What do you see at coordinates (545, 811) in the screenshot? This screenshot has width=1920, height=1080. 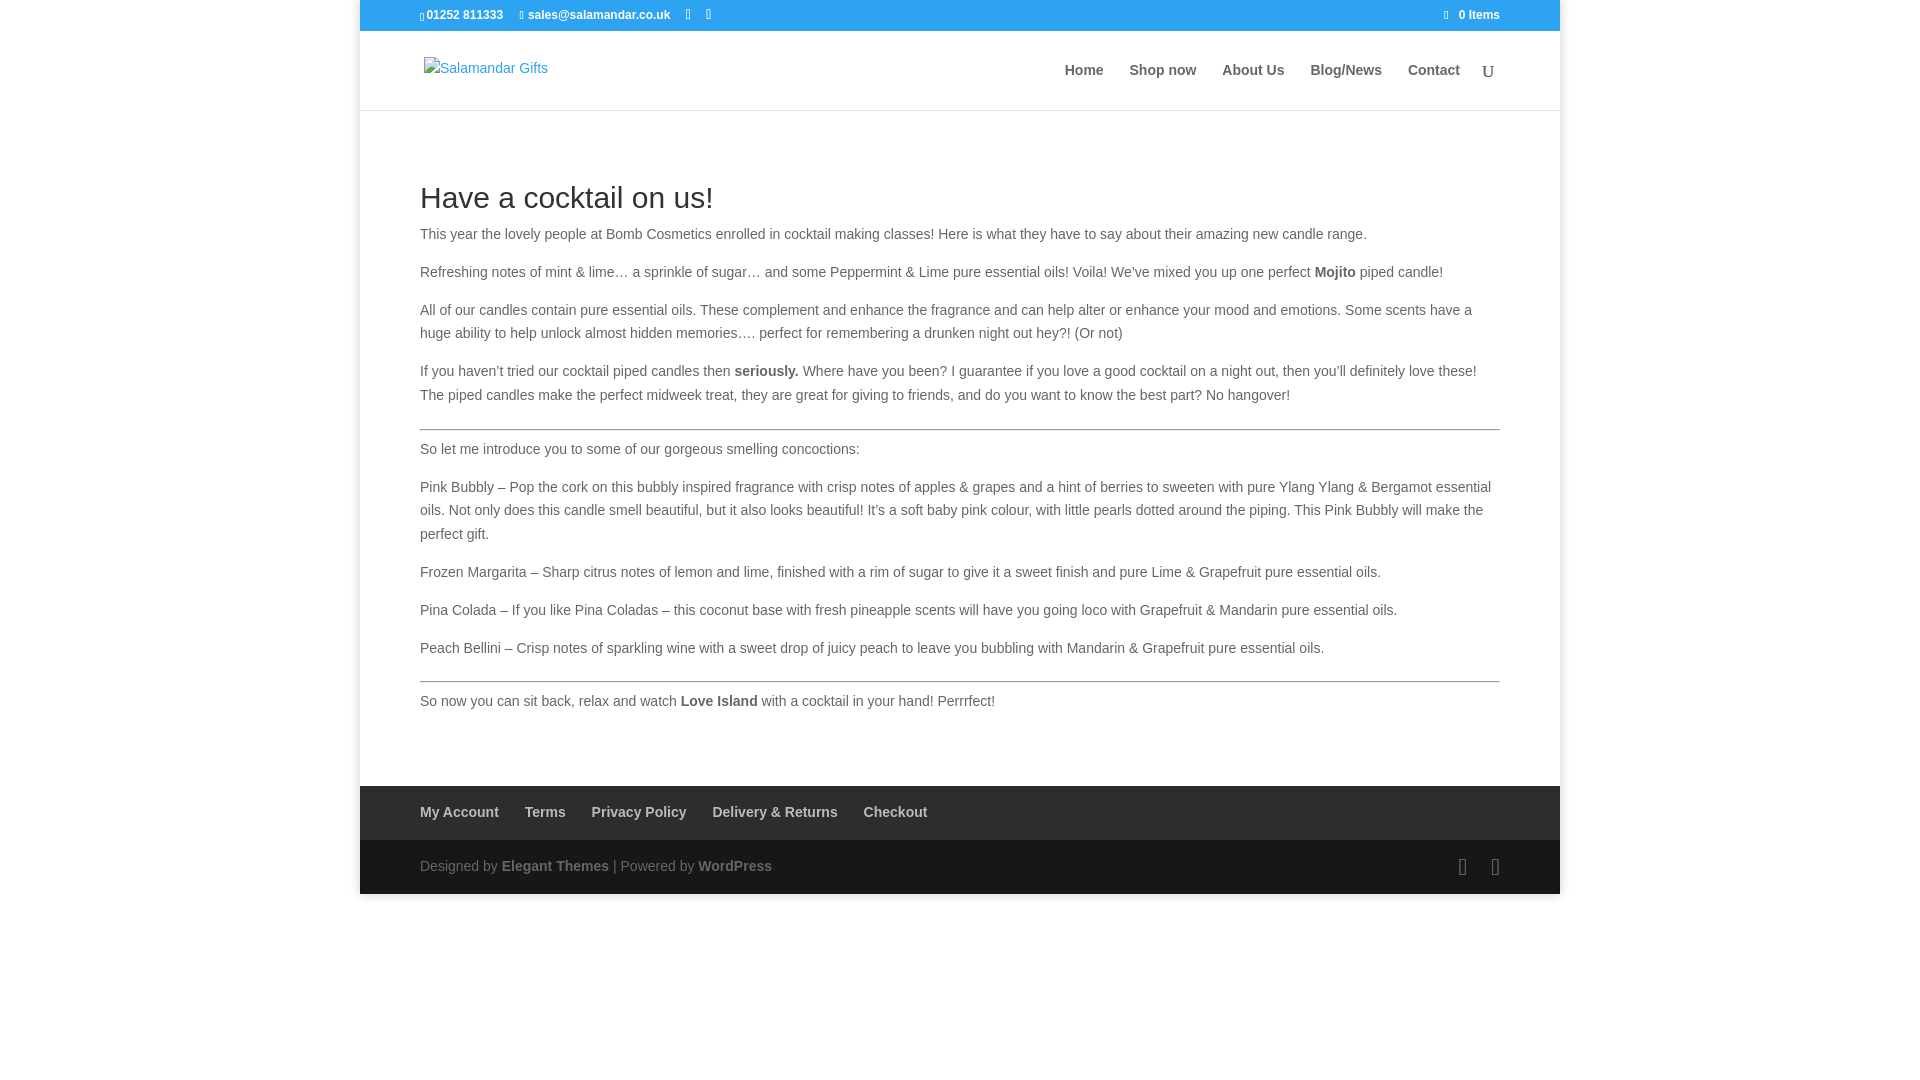 I see `Terms` at bounding box center [545, 811].